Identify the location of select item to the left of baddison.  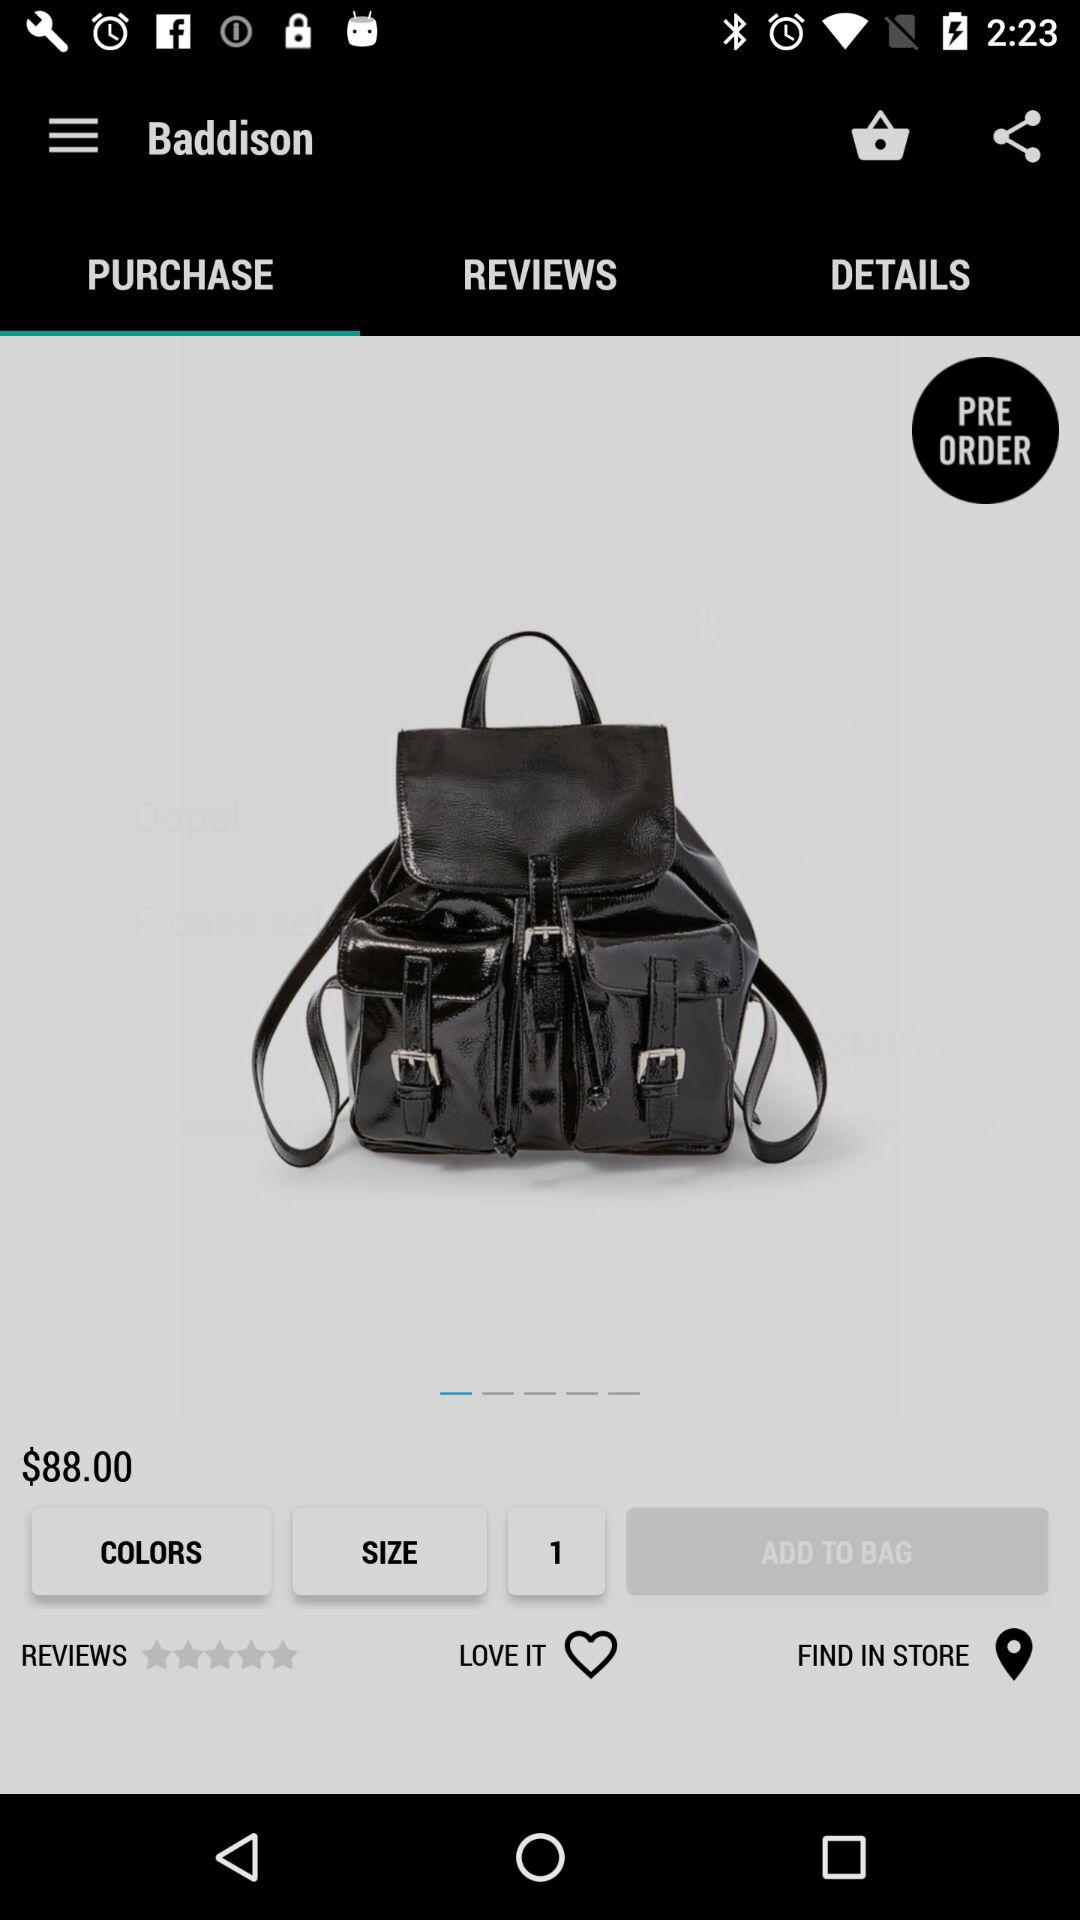
(73, 136).